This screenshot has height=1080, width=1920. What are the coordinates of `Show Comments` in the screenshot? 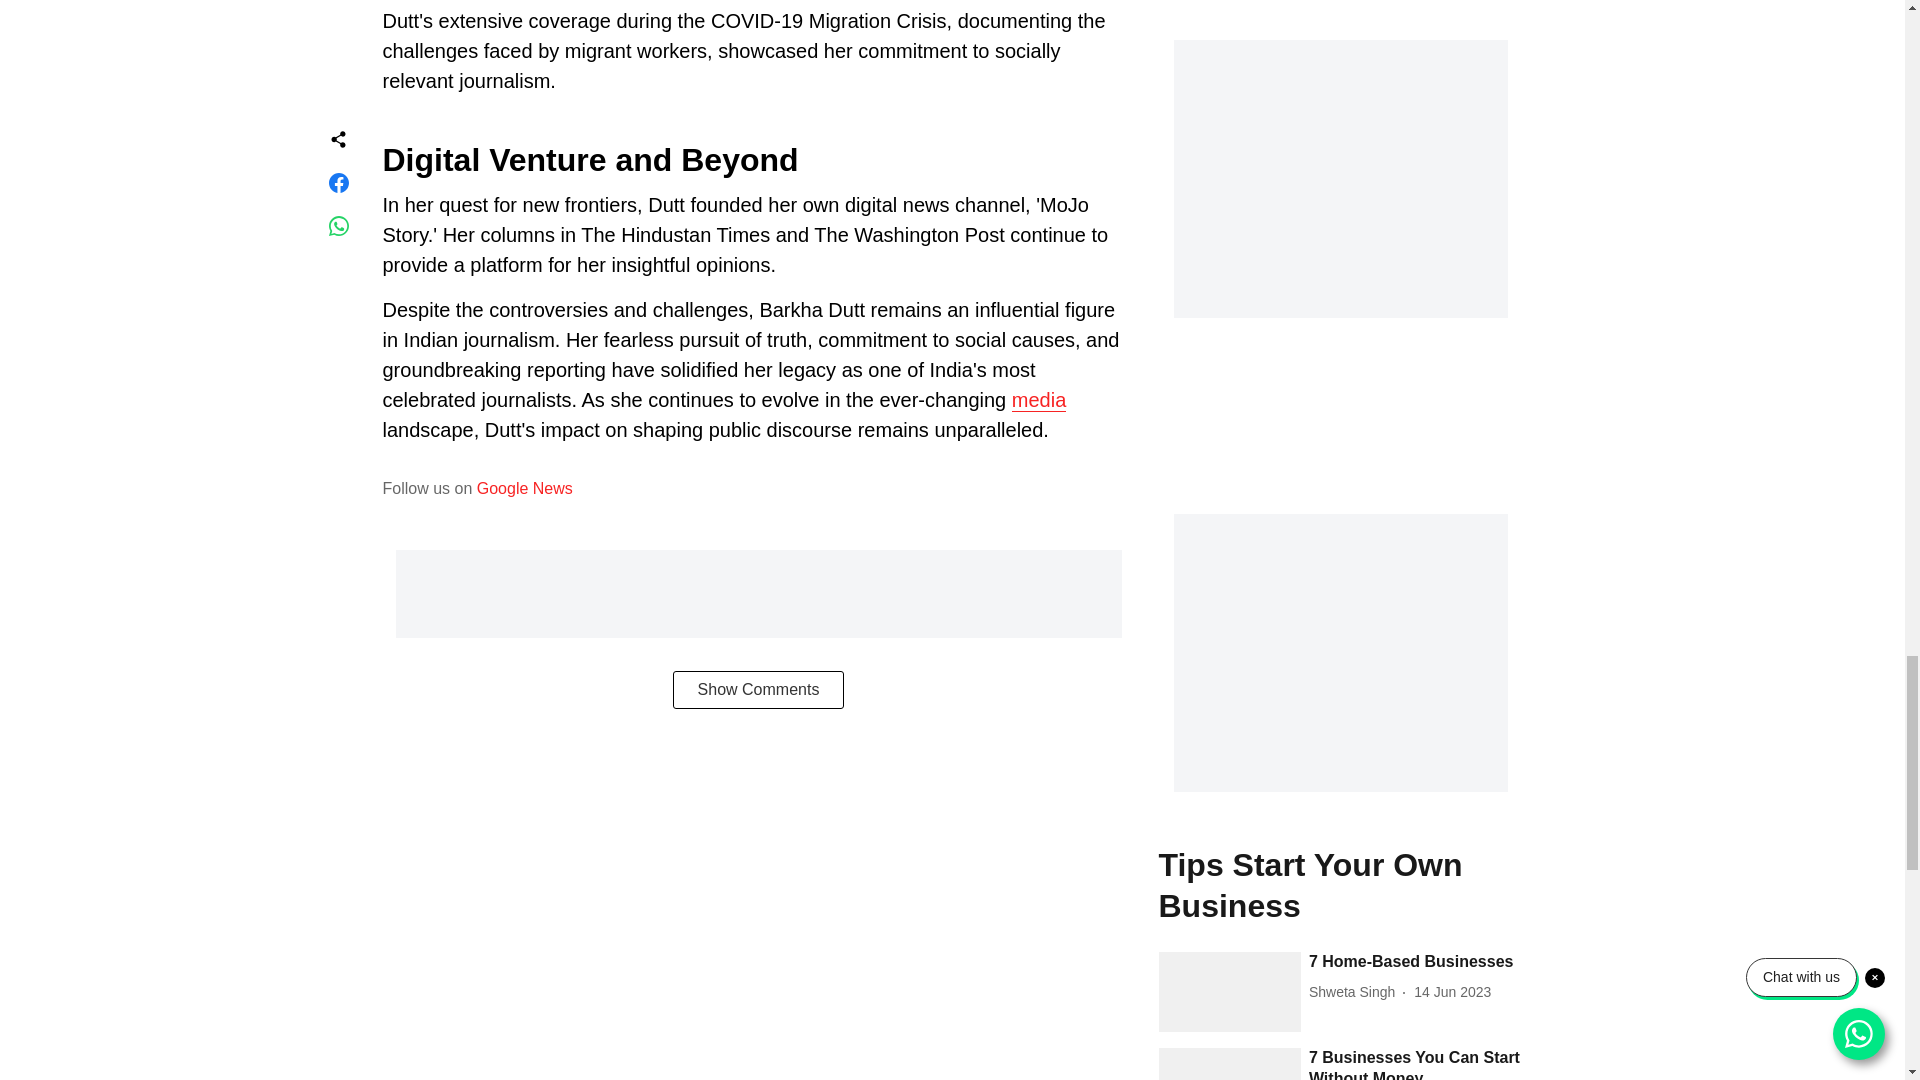 It's located at (758, 689).